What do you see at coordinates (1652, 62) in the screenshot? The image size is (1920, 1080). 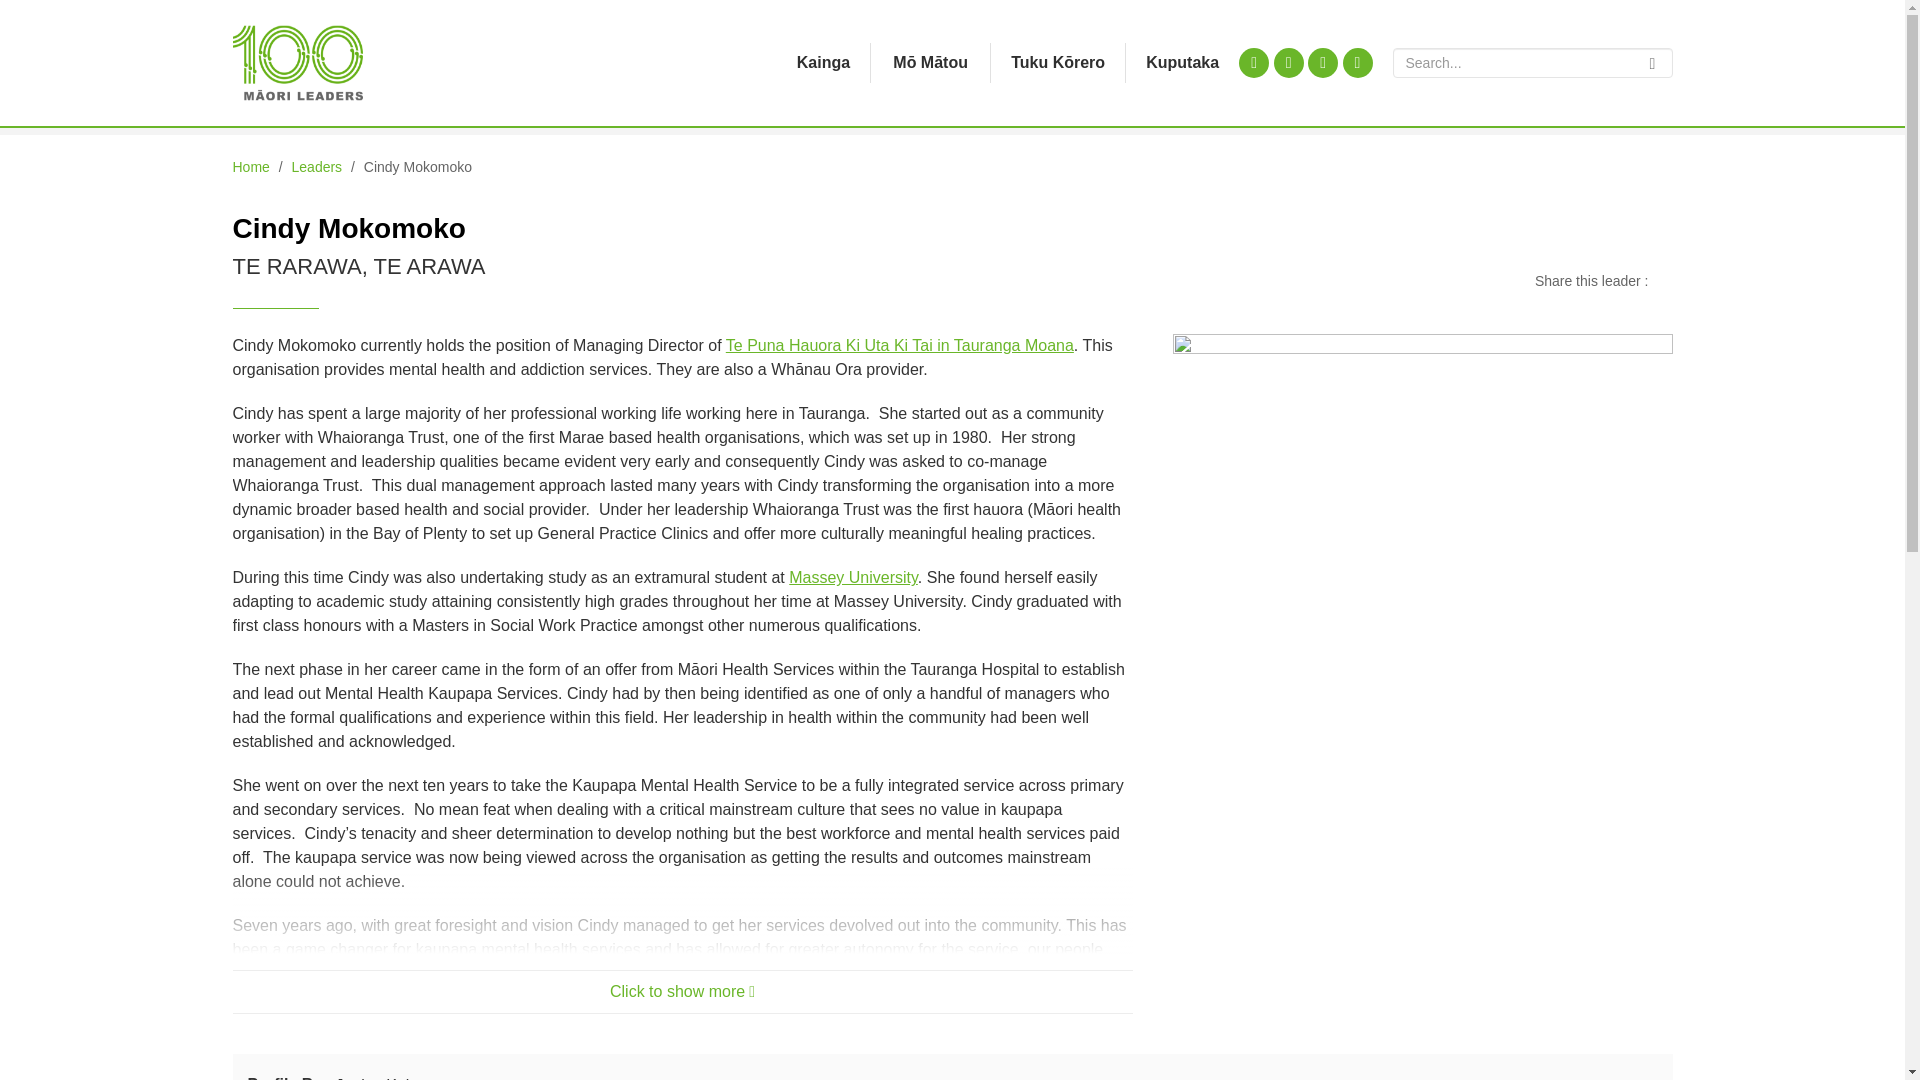 I see `Search` at bounding box center [1652, 62].